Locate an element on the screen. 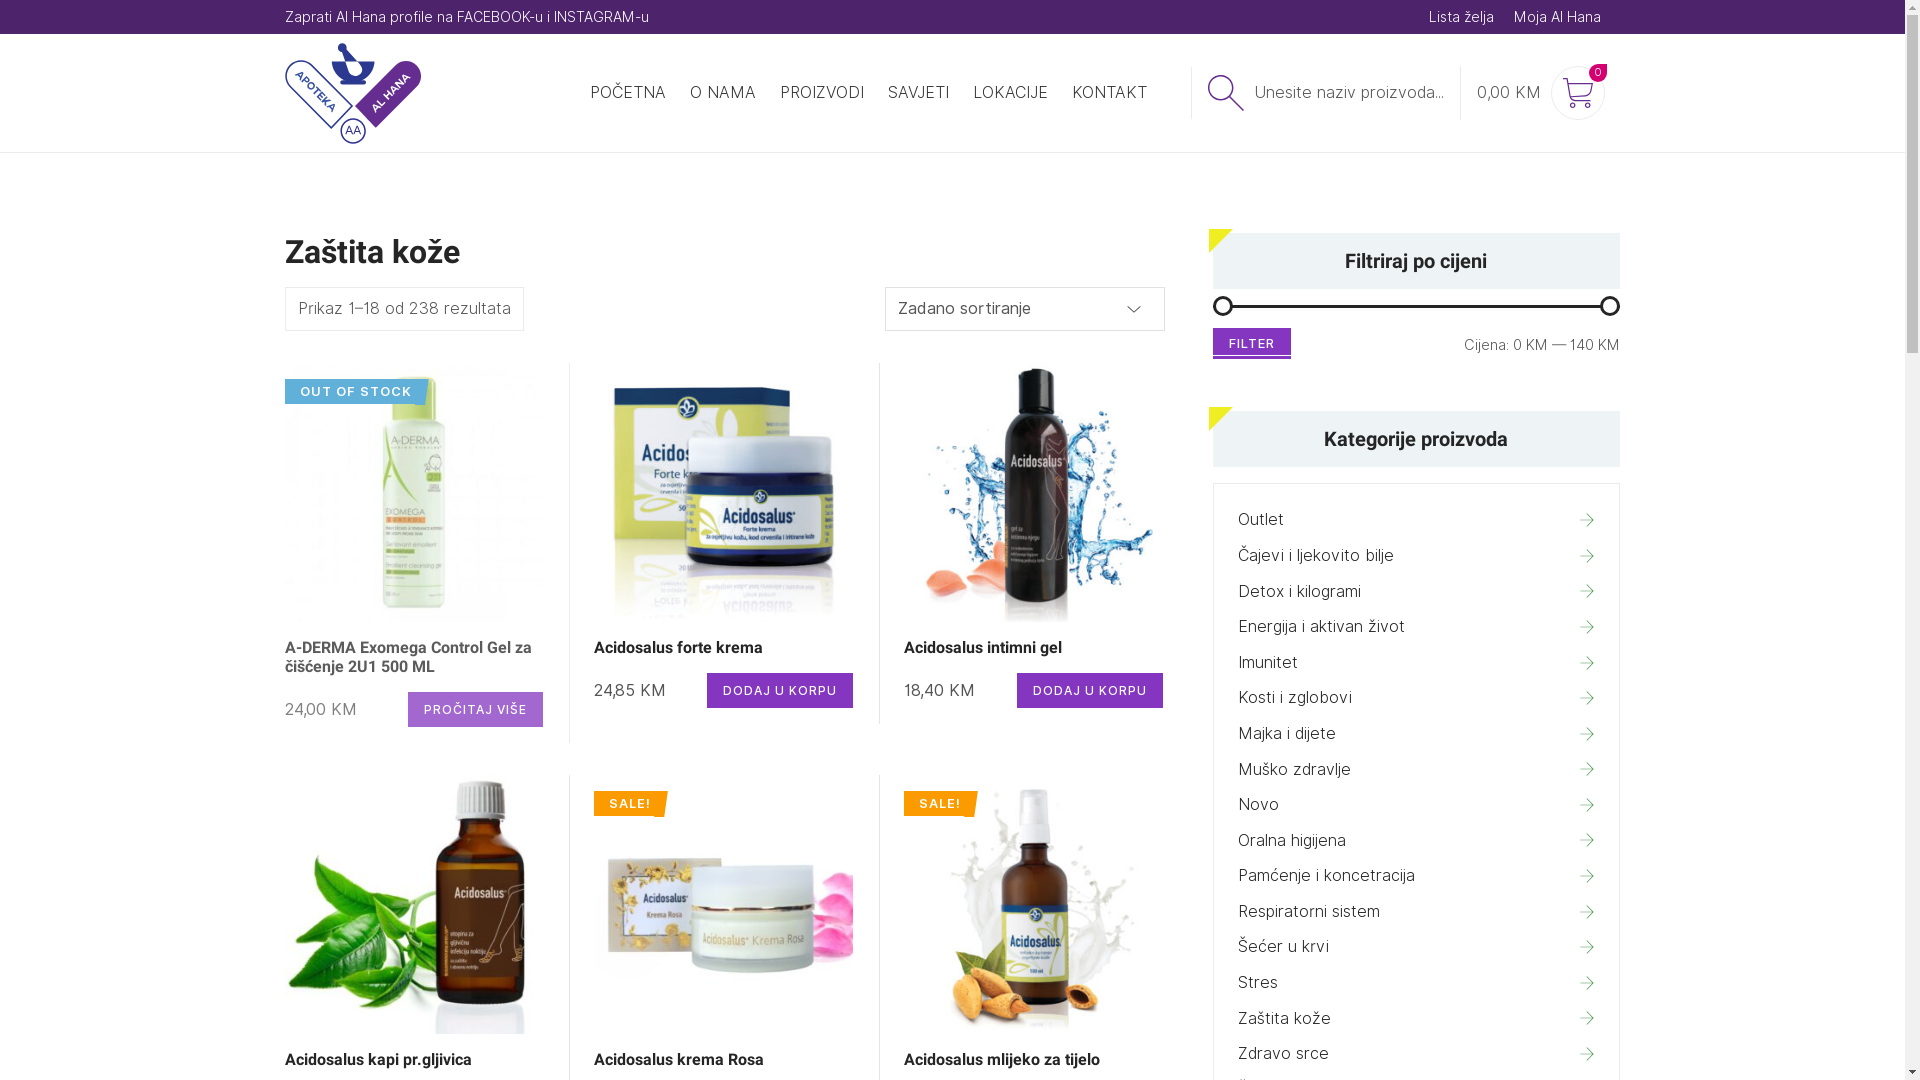 The width and height of the screenshot is (1920, 1080). Novo is located at coordinates (1417, 805).